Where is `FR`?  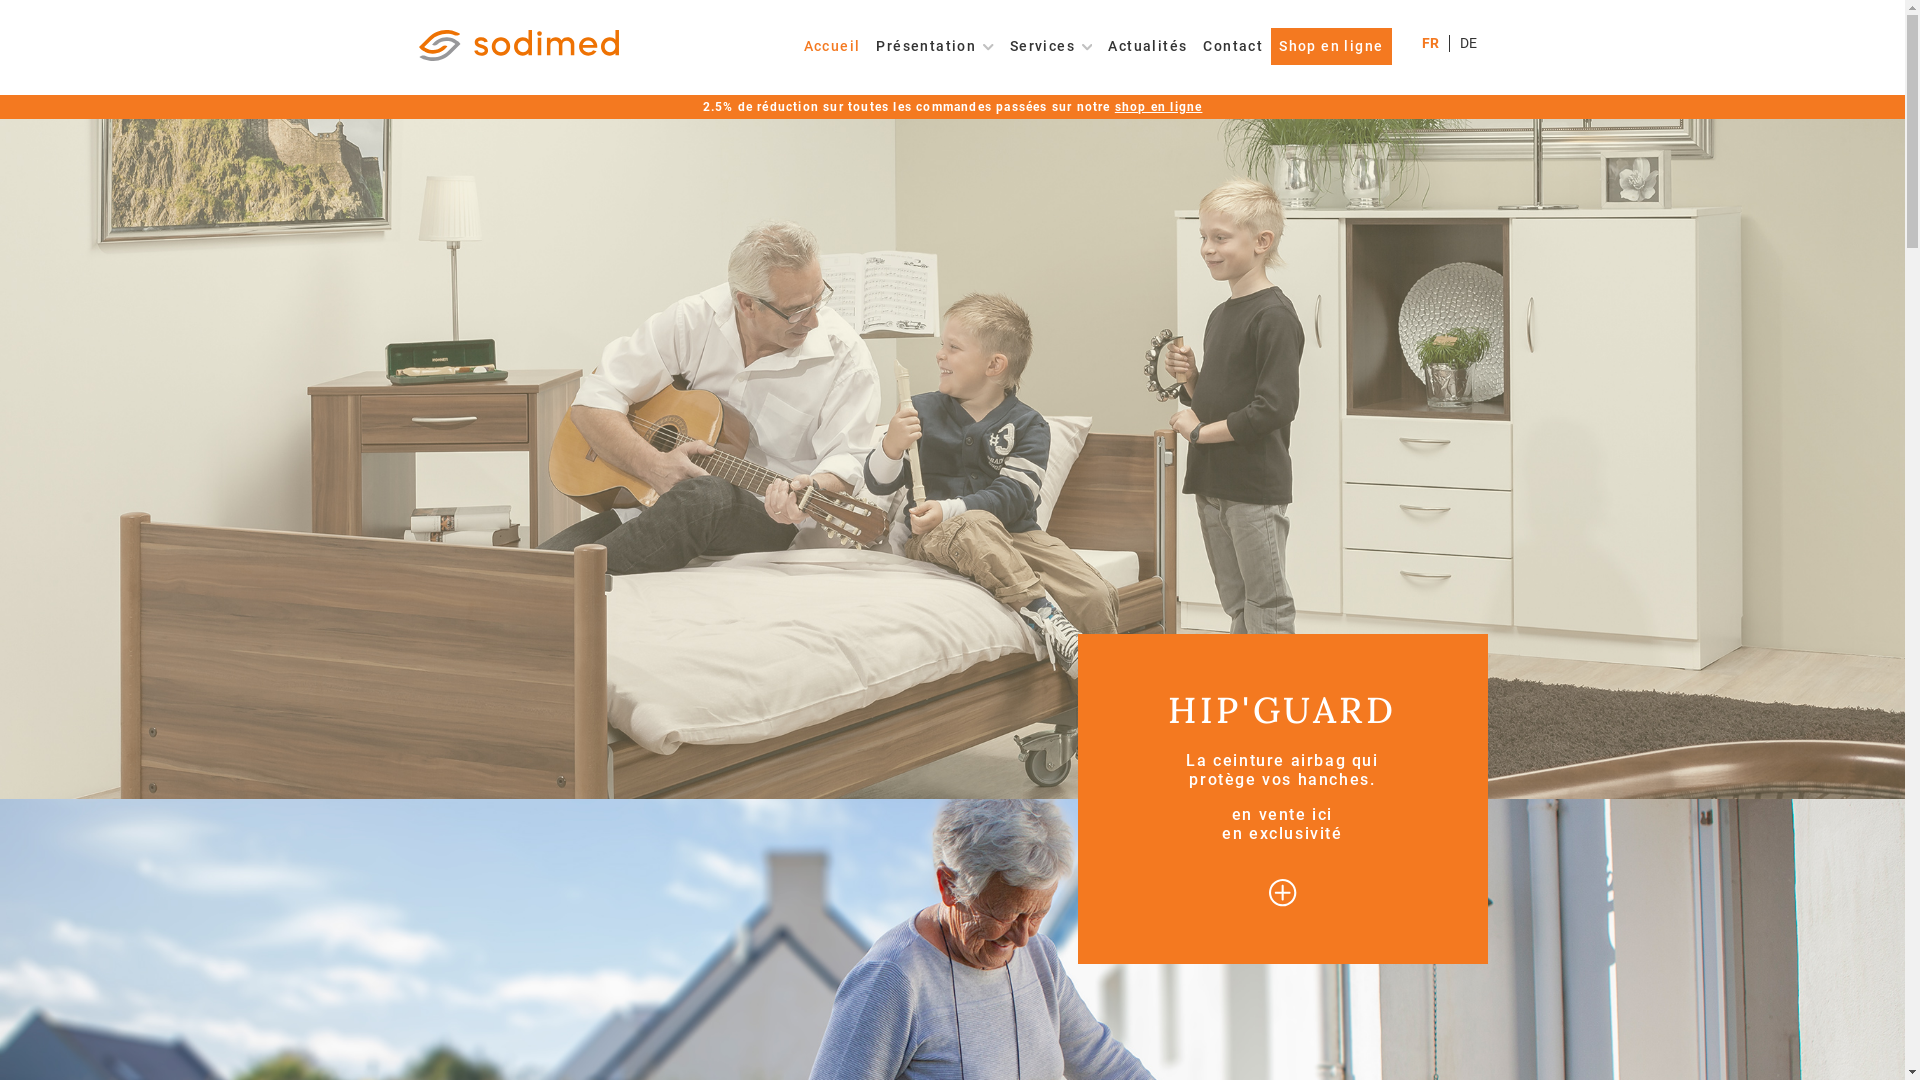
FR is located at coordinates (1430, 44).